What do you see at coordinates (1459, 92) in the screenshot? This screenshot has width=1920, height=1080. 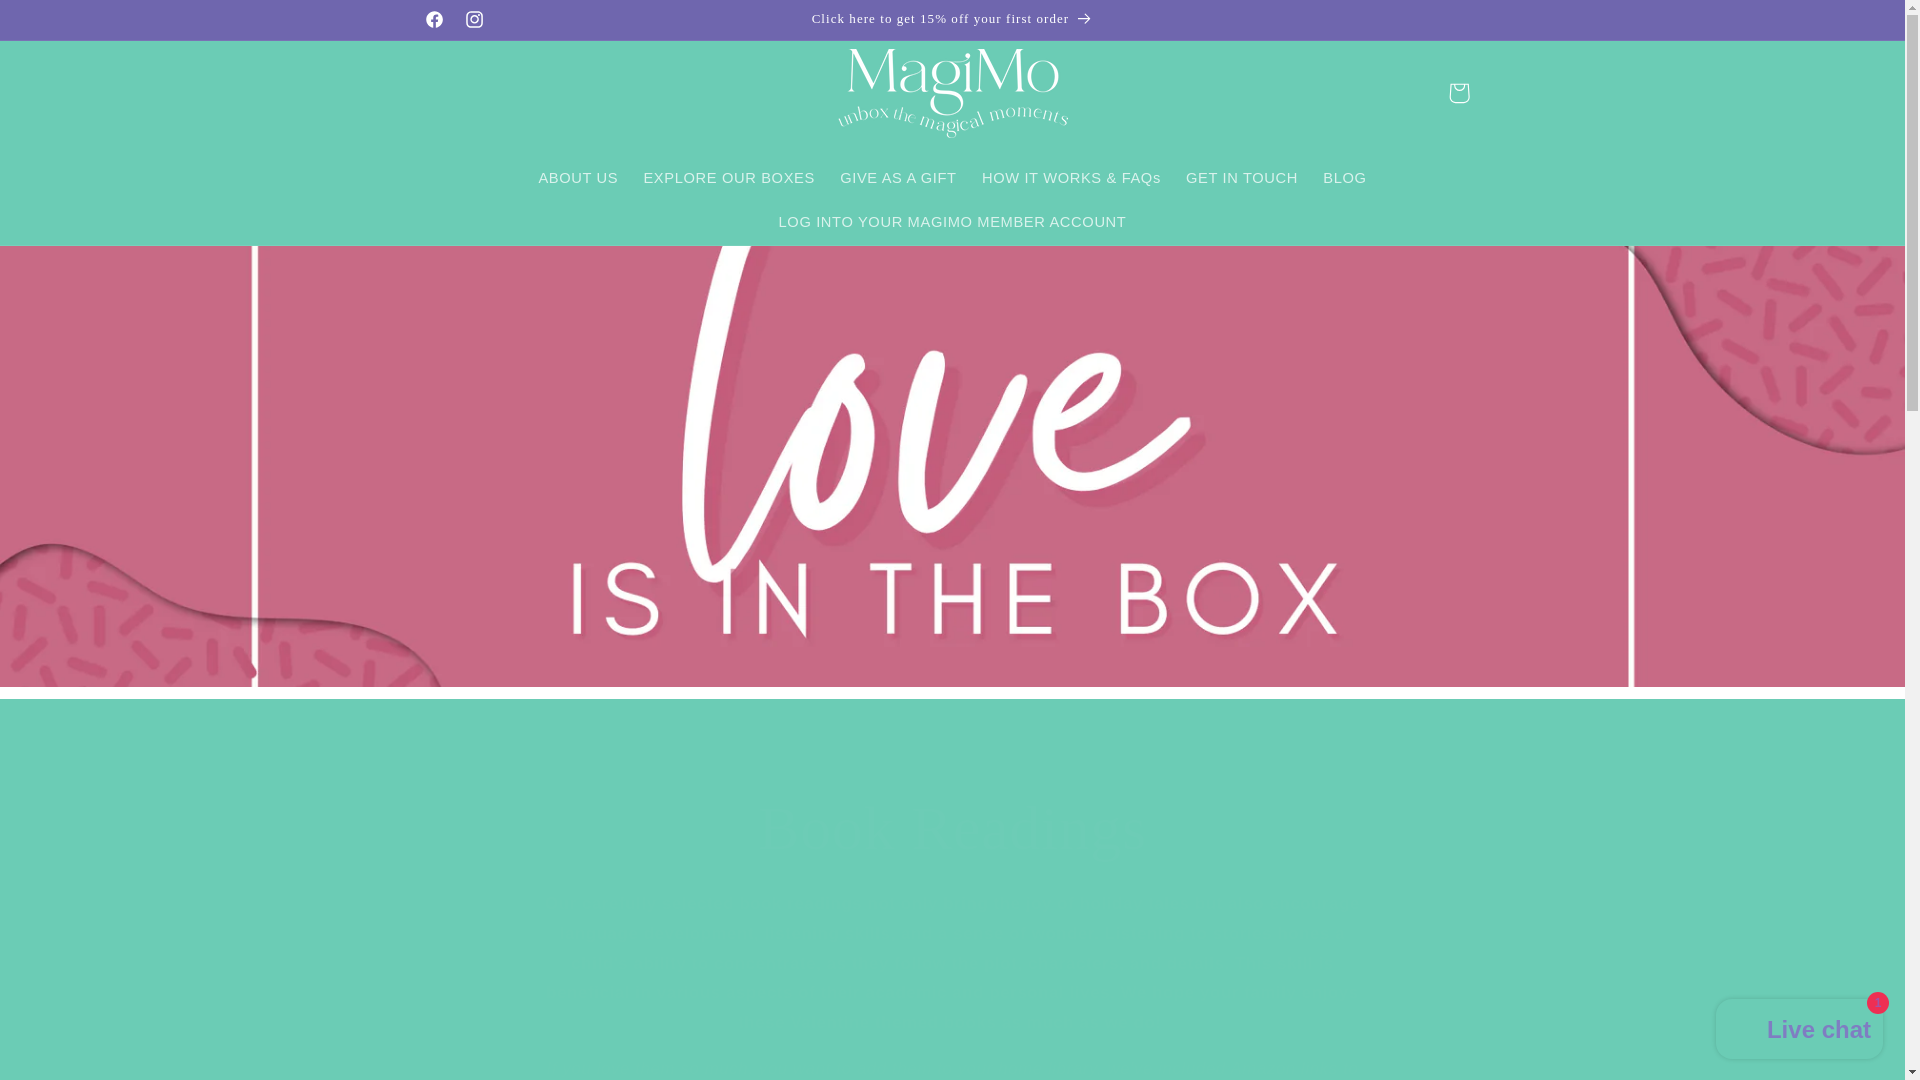 I see `Cart` at bounding box center [1459, 92].